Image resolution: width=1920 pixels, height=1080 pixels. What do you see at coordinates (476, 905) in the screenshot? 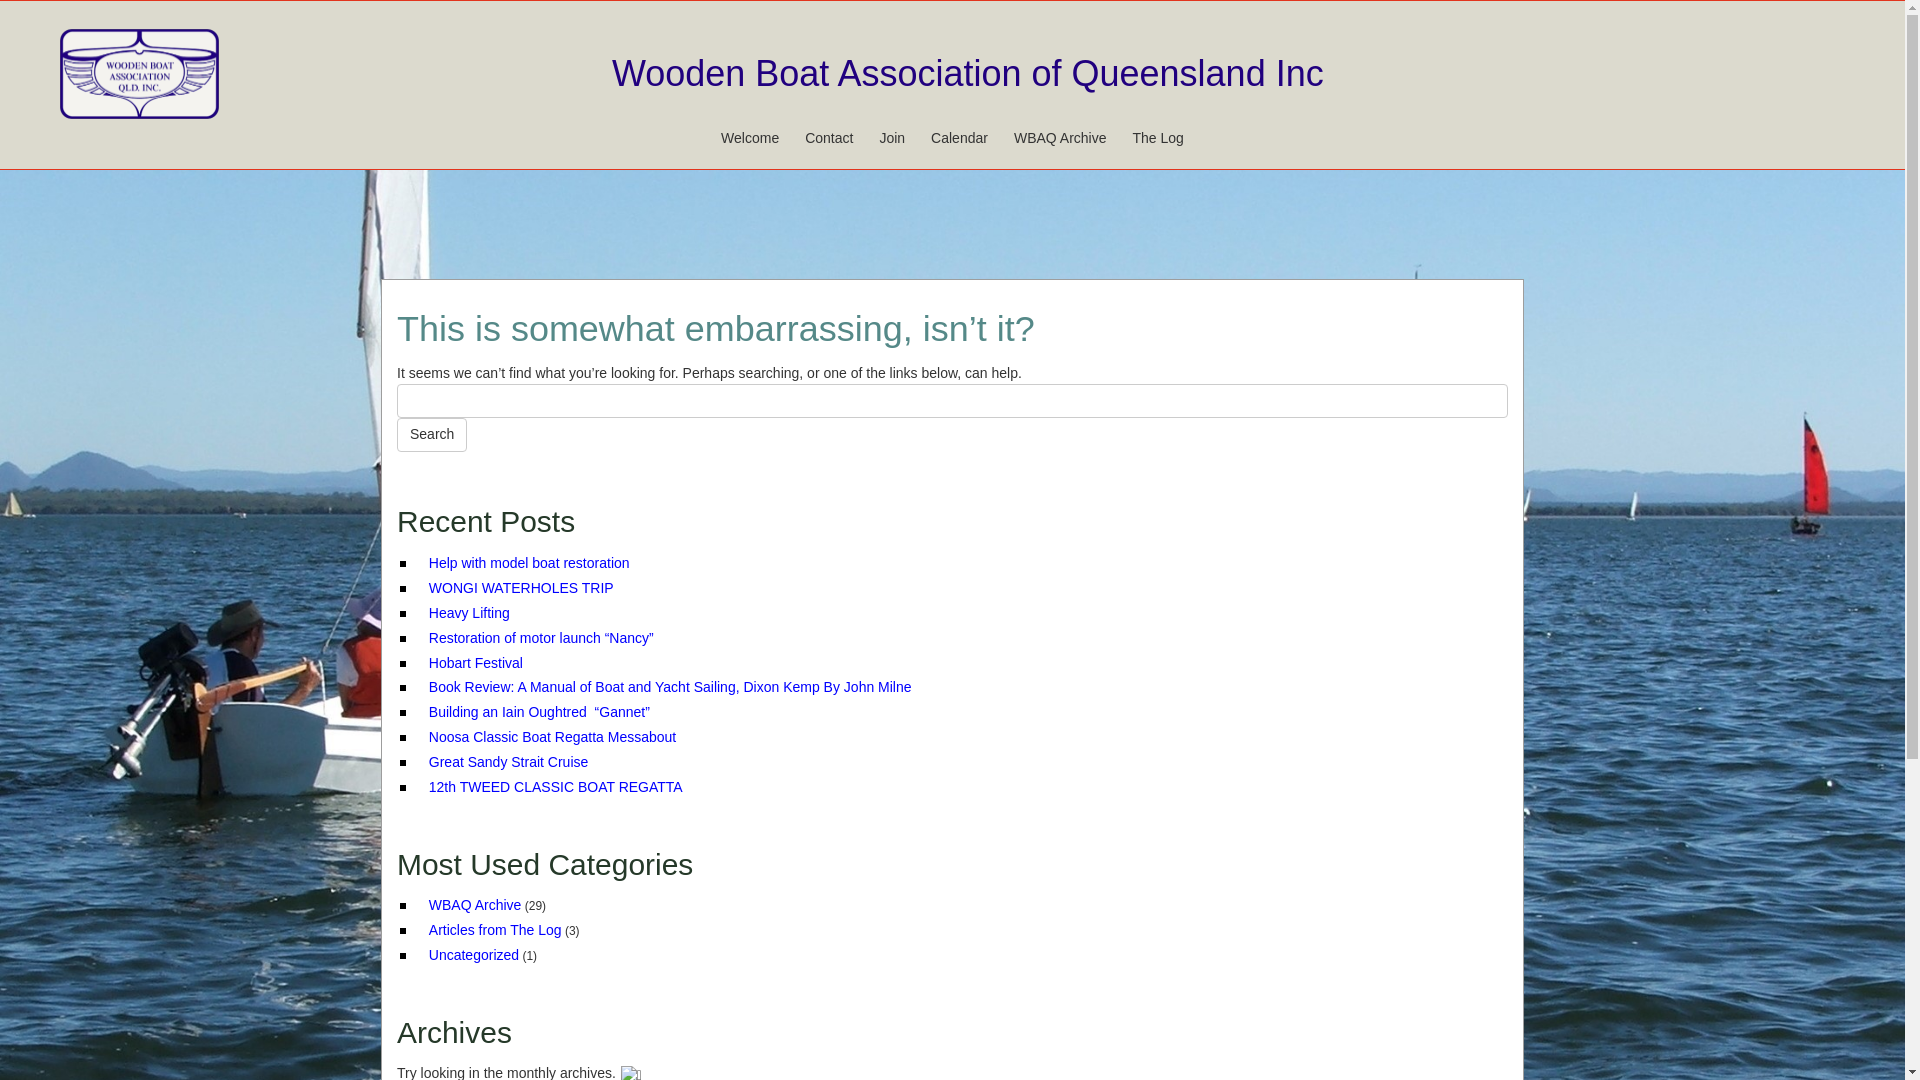
I see `WBAQ Archive` at bounding box center [476, 905].